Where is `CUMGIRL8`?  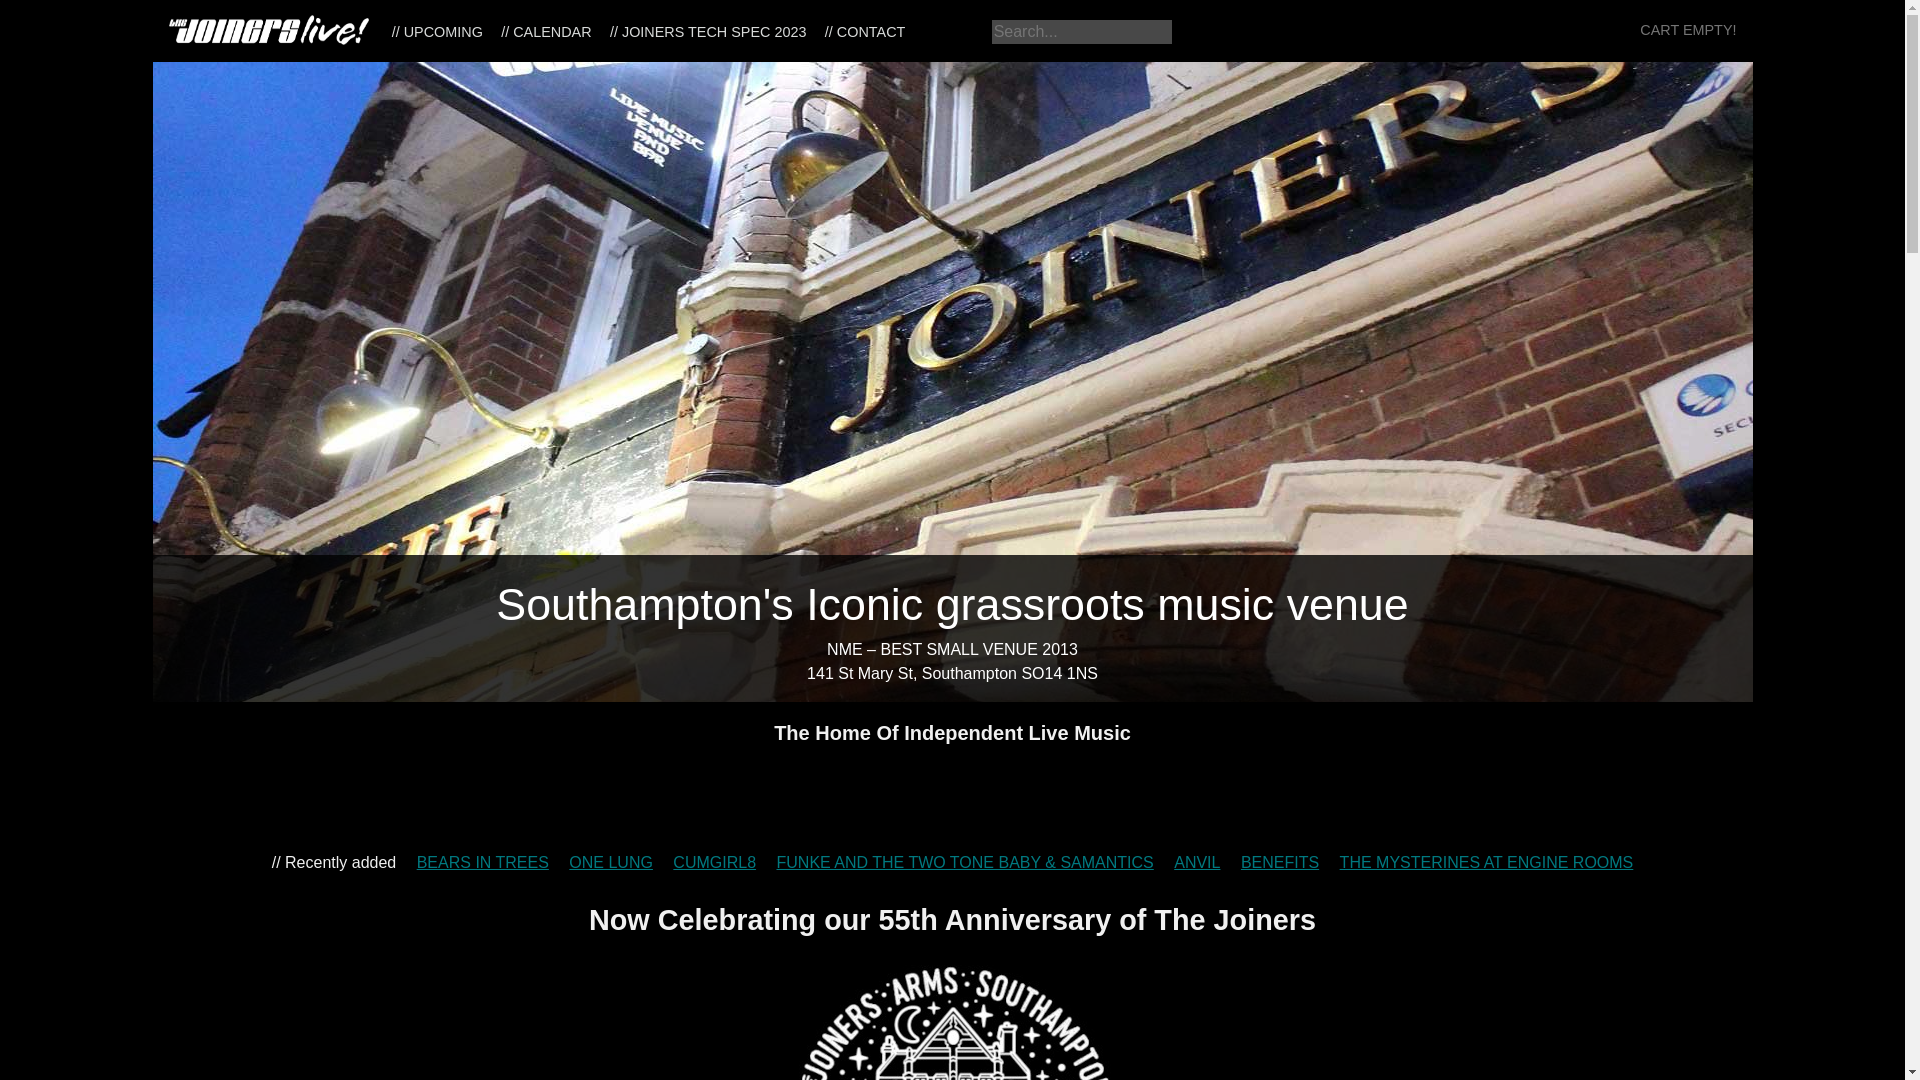
CUMGIRL8 is located at coordinates (714, 862).